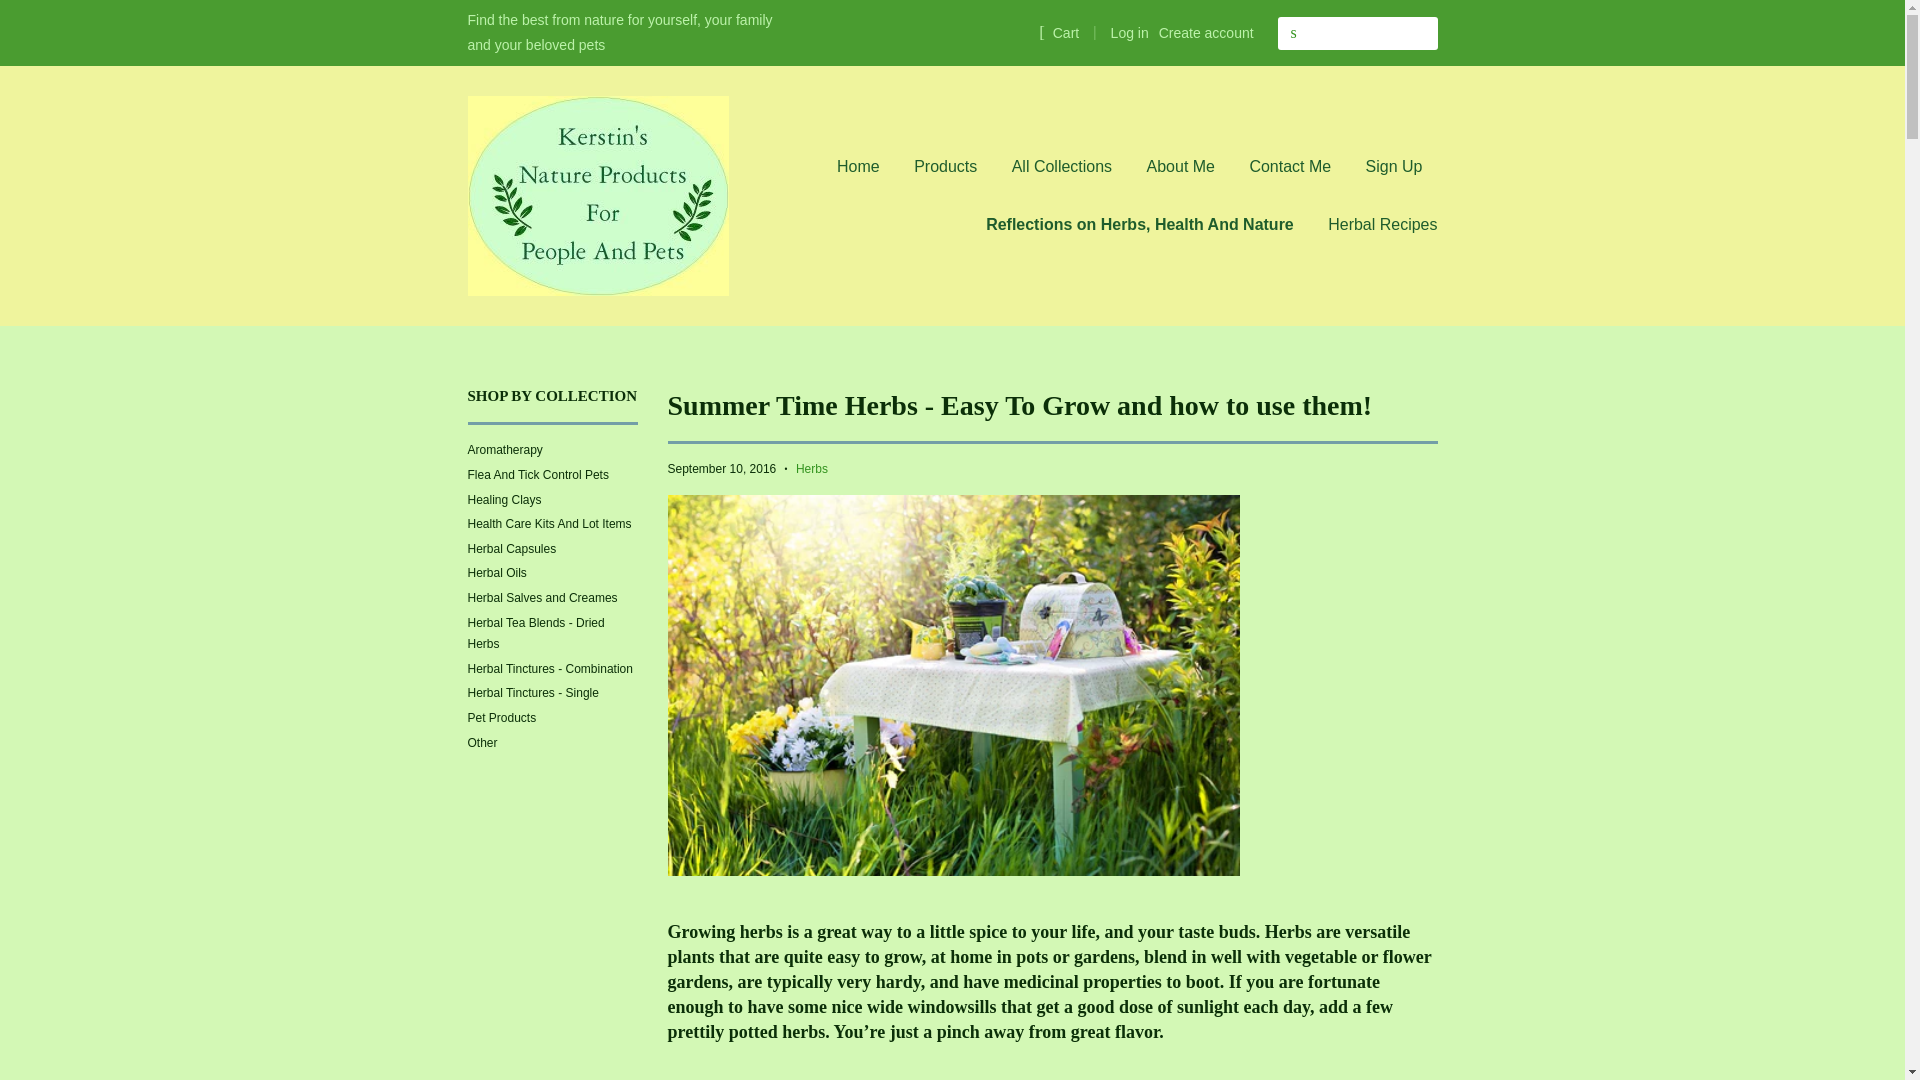  Describe the element at coordinates (1140, 224) in the screenshot. I see `Reflections on Herbs, Health And Nature` at that location.